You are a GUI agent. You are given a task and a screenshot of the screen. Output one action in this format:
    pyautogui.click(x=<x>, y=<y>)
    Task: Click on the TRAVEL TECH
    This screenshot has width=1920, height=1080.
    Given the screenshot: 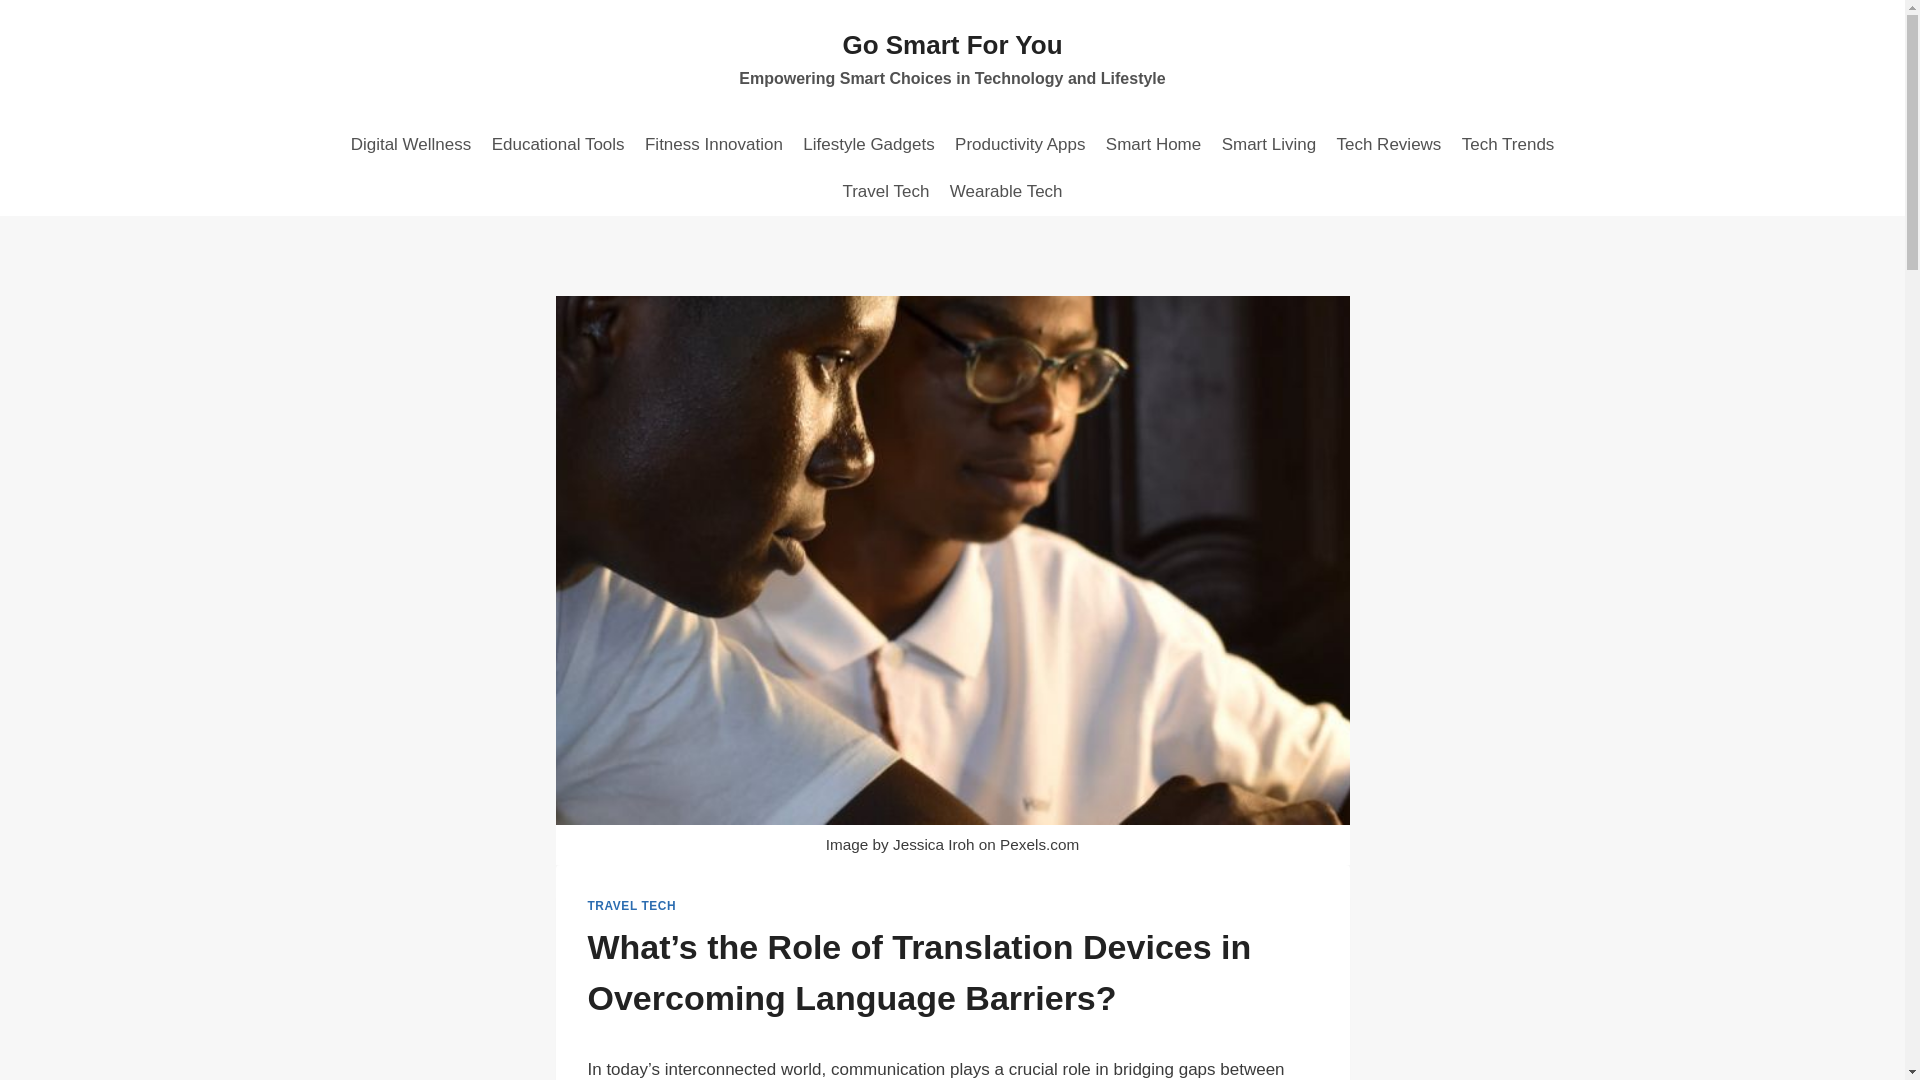 What is the action you would take?
    pyautogui.click(x=632, y=905)
    